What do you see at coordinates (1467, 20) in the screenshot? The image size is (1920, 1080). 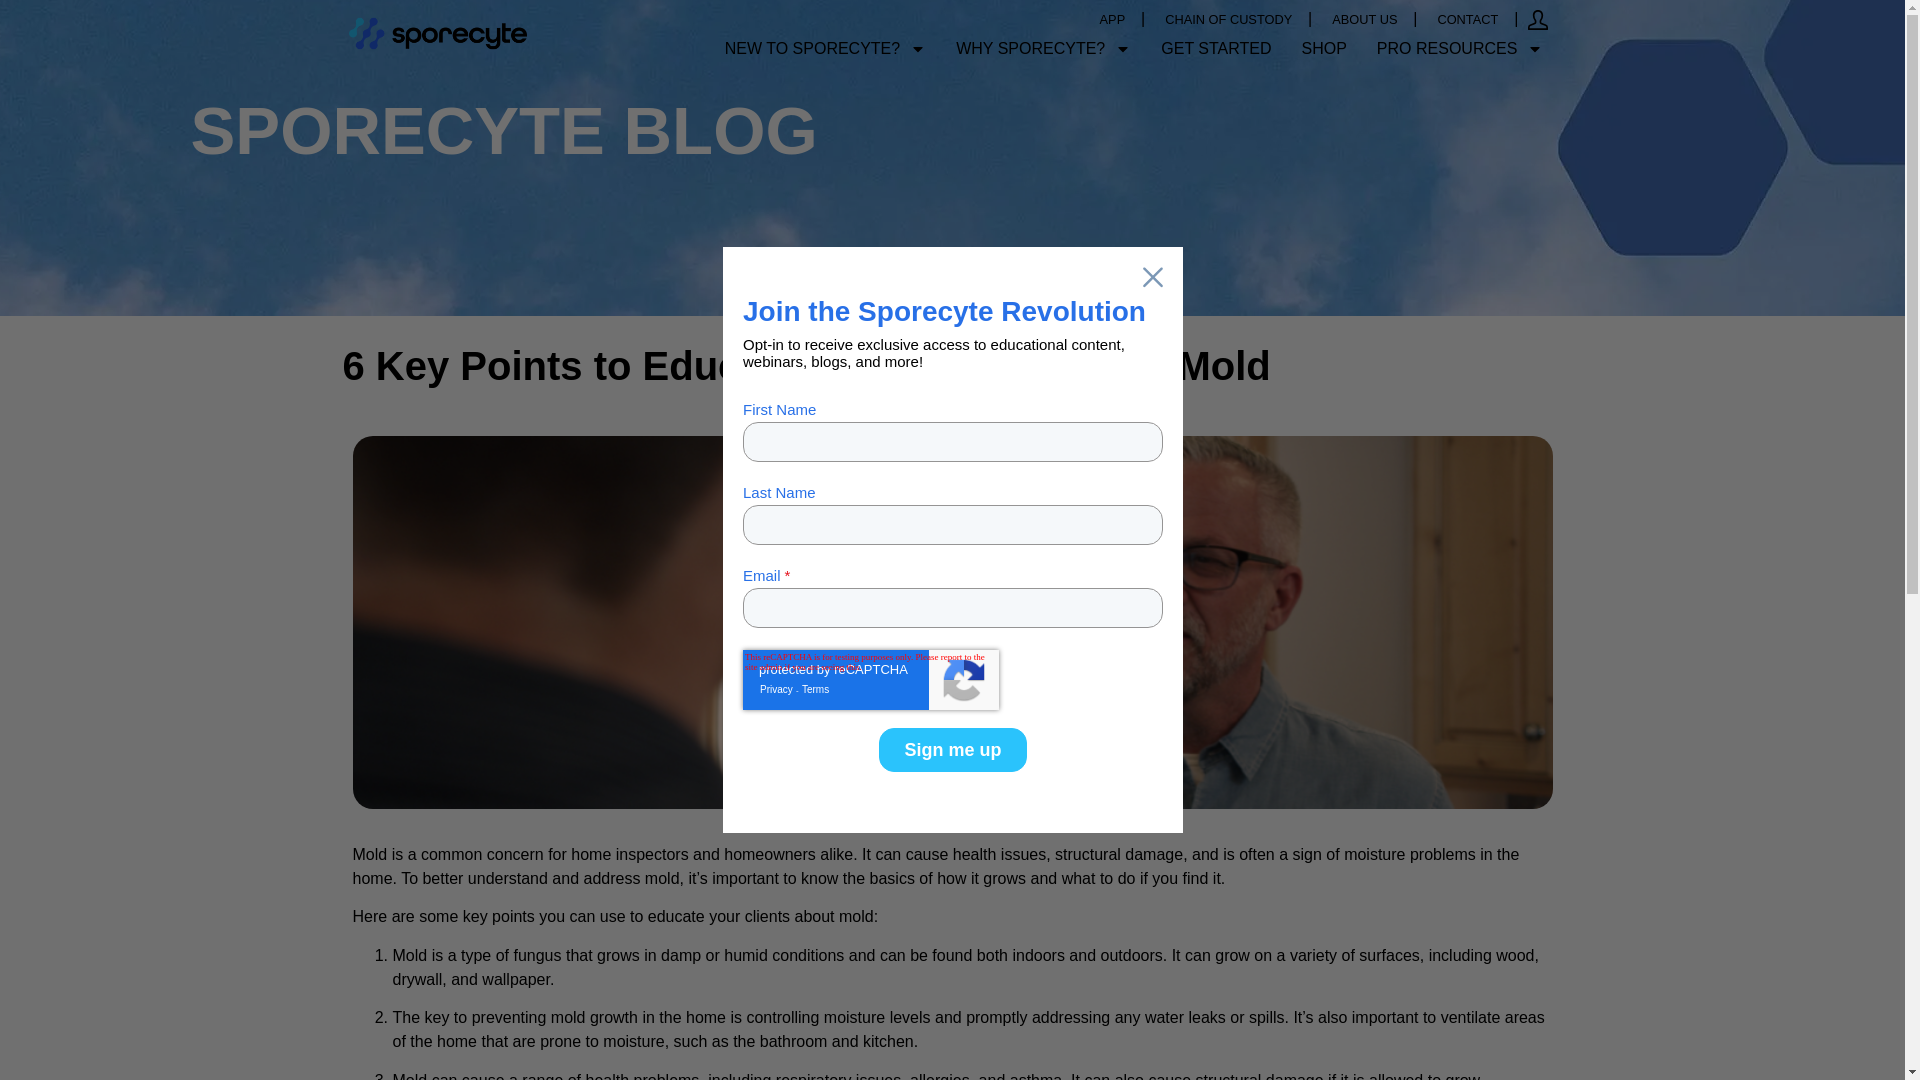 I see `CONTACT` at bounding box center [1467, 20].